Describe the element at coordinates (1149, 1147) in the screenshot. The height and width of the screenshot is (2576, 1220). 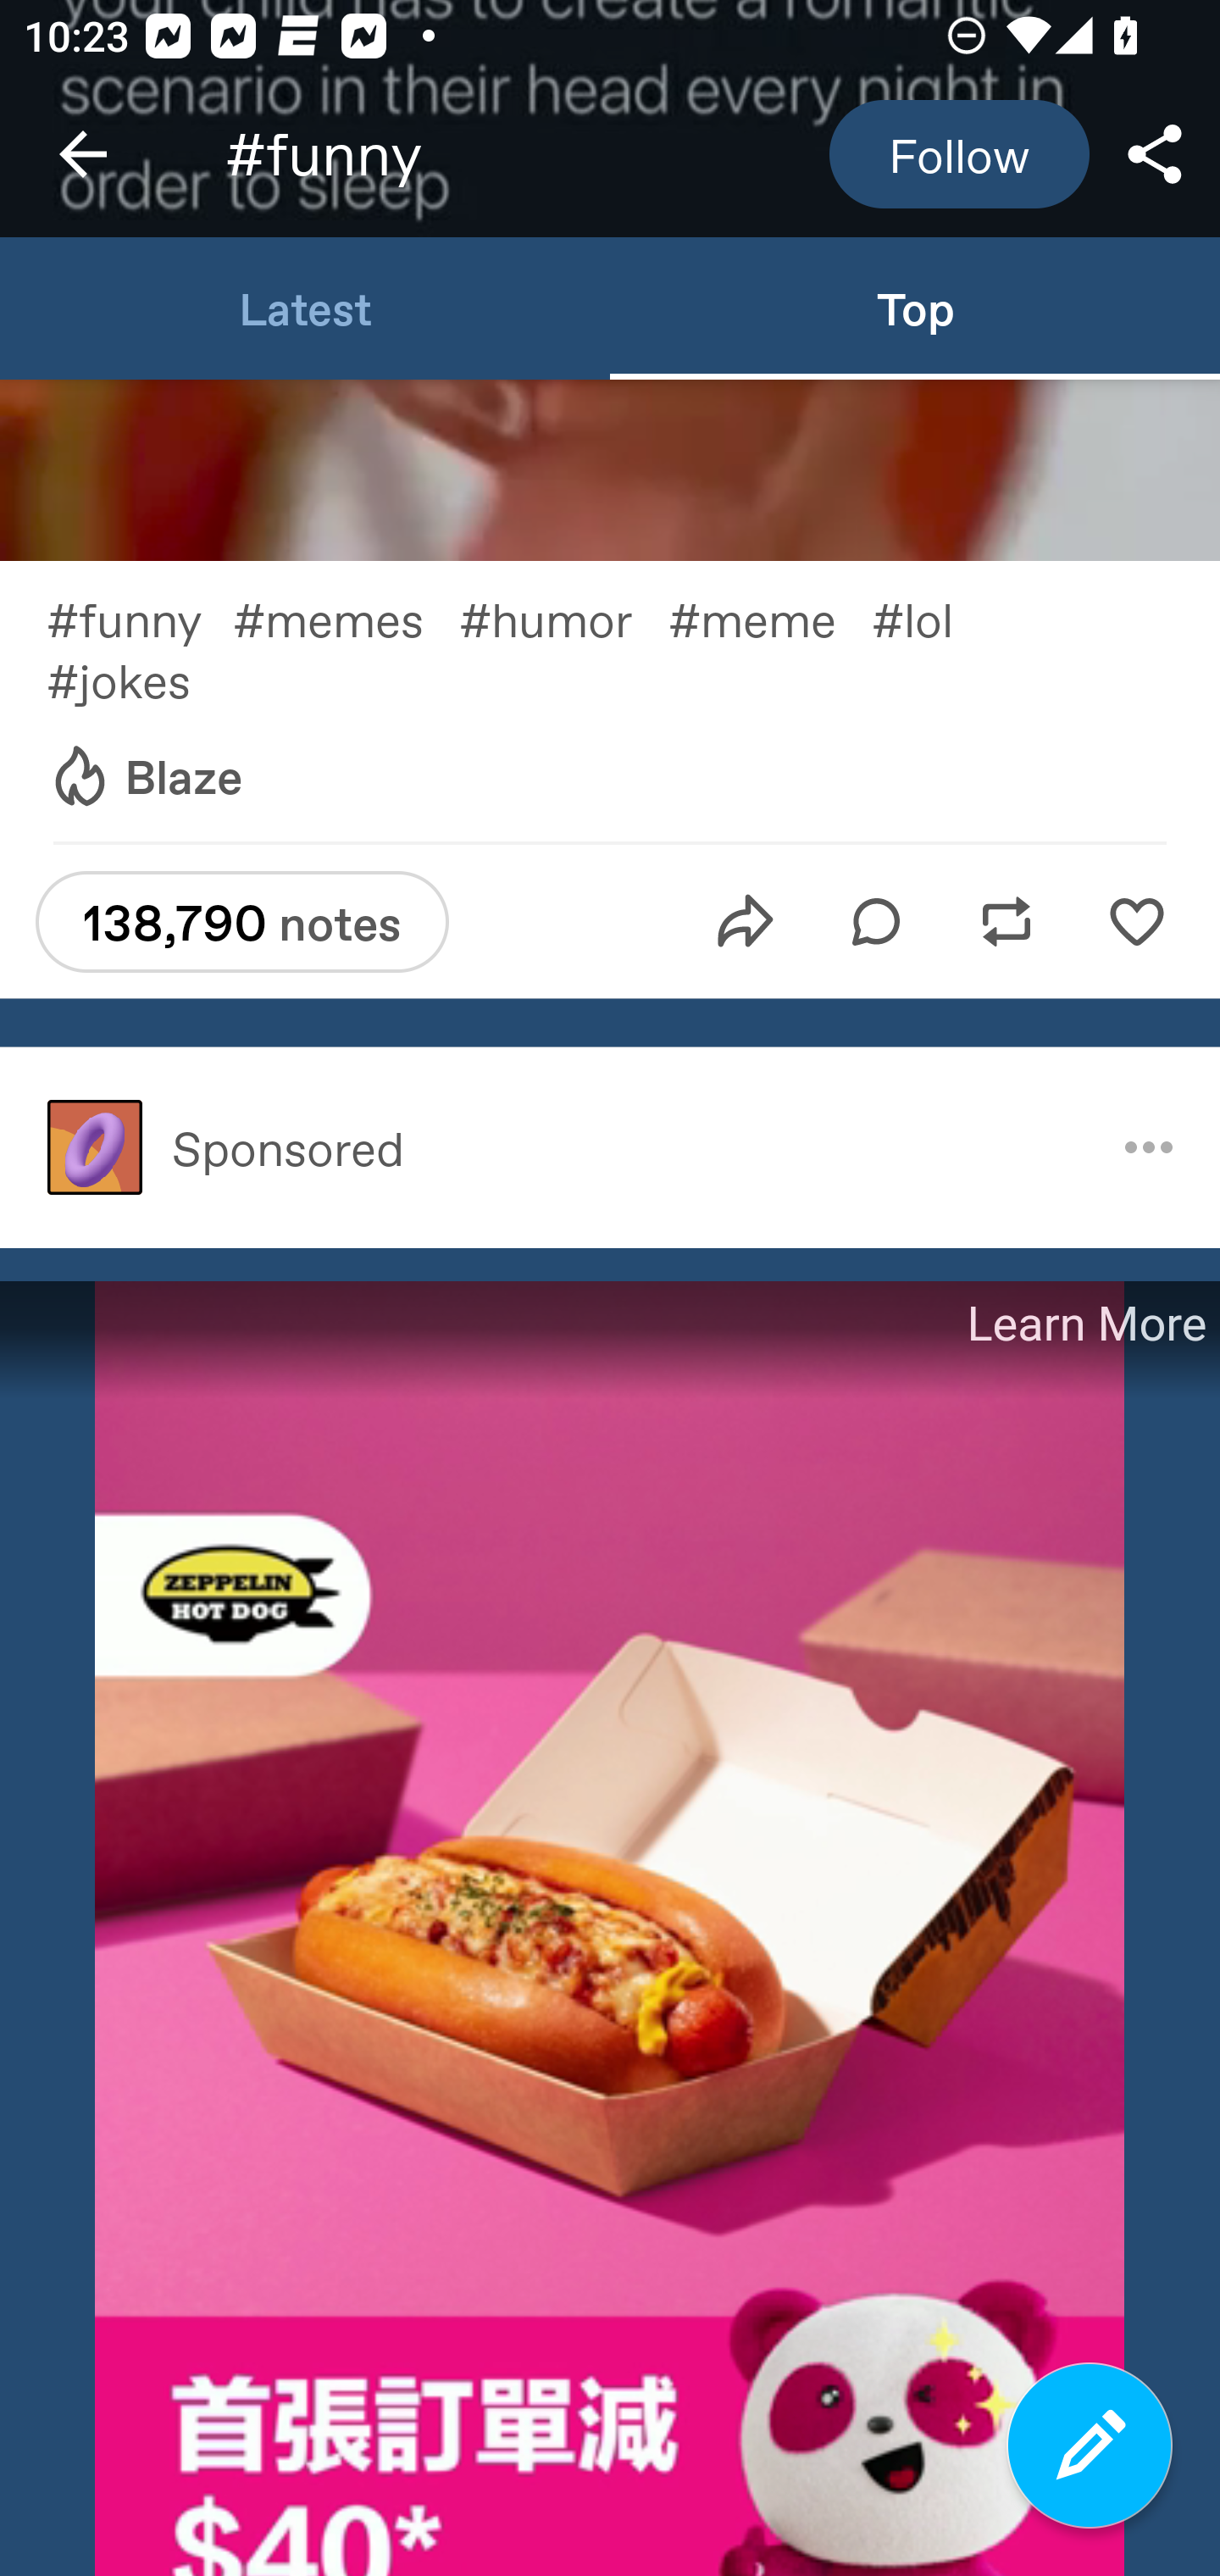
I see `Why do I see this ad?` at that location.